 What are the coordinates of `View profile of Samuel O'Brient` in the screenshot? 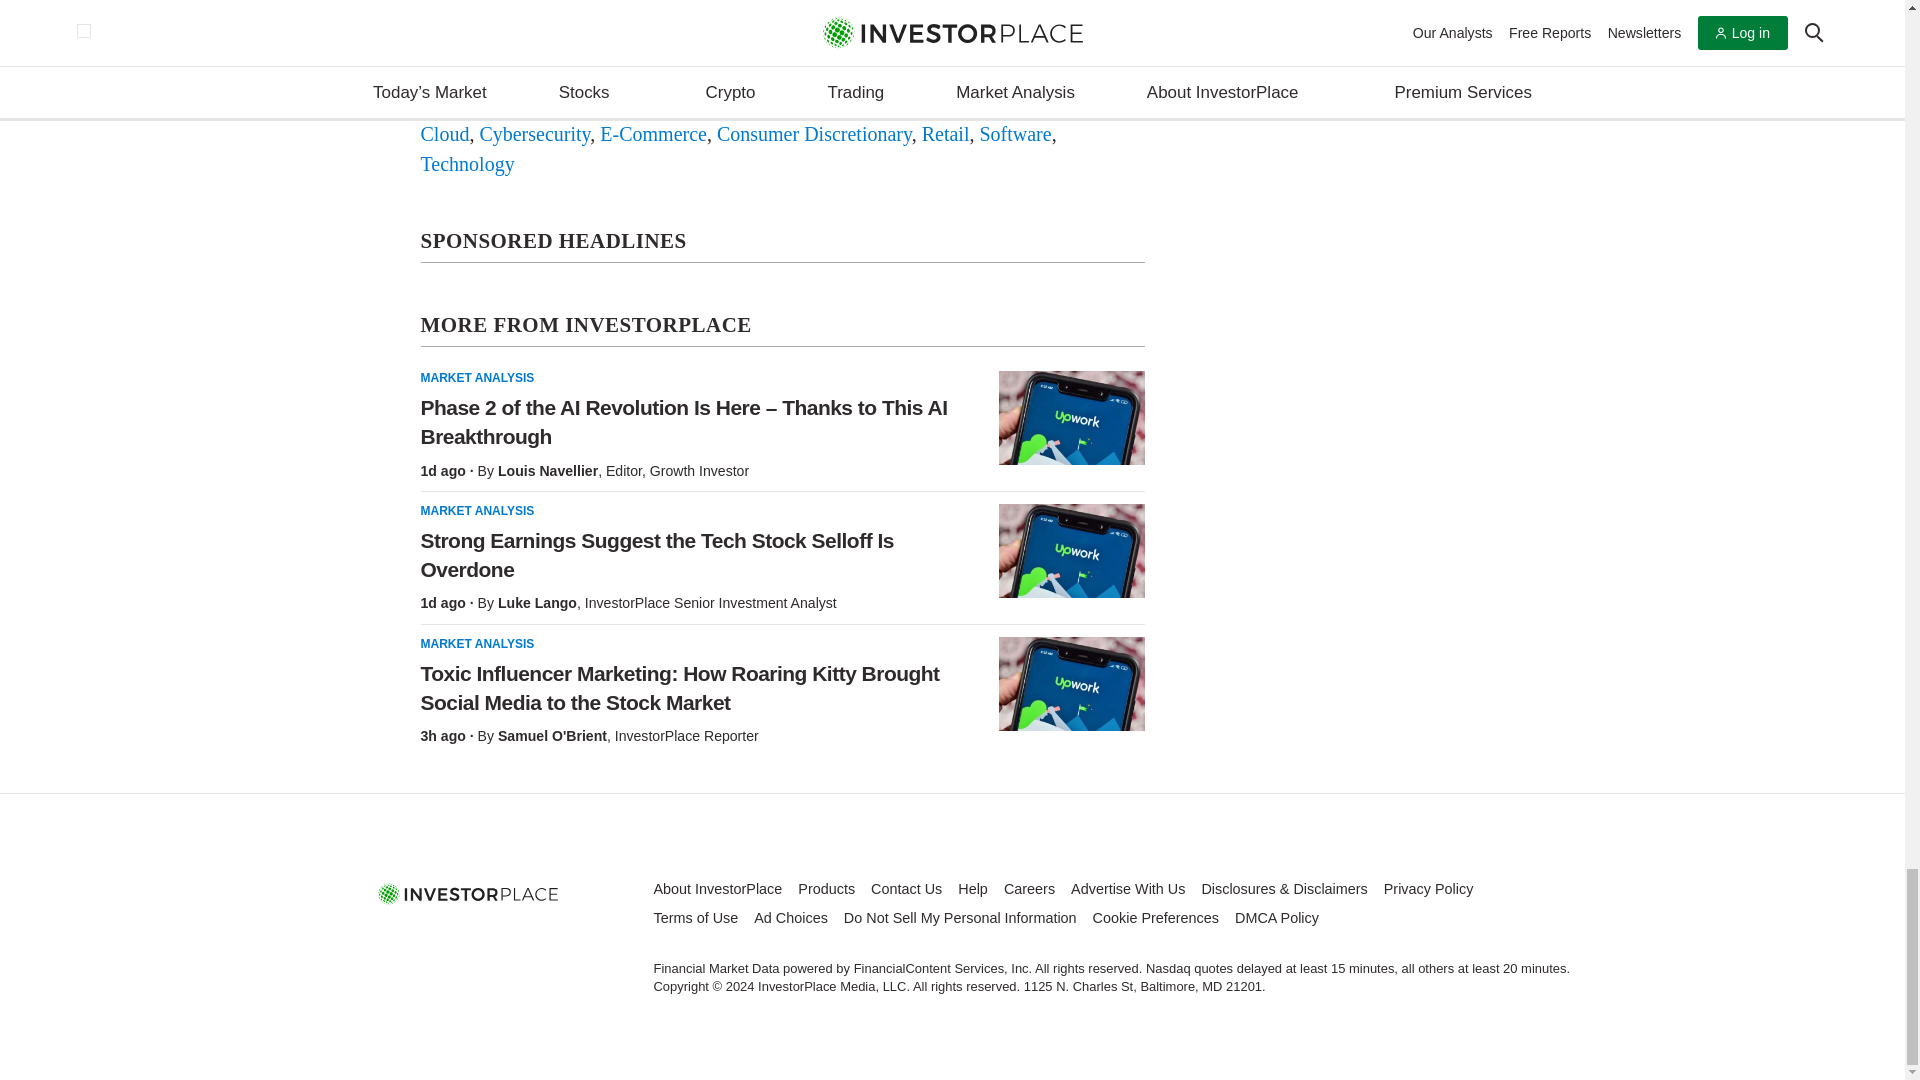 It's located at (552, 736).